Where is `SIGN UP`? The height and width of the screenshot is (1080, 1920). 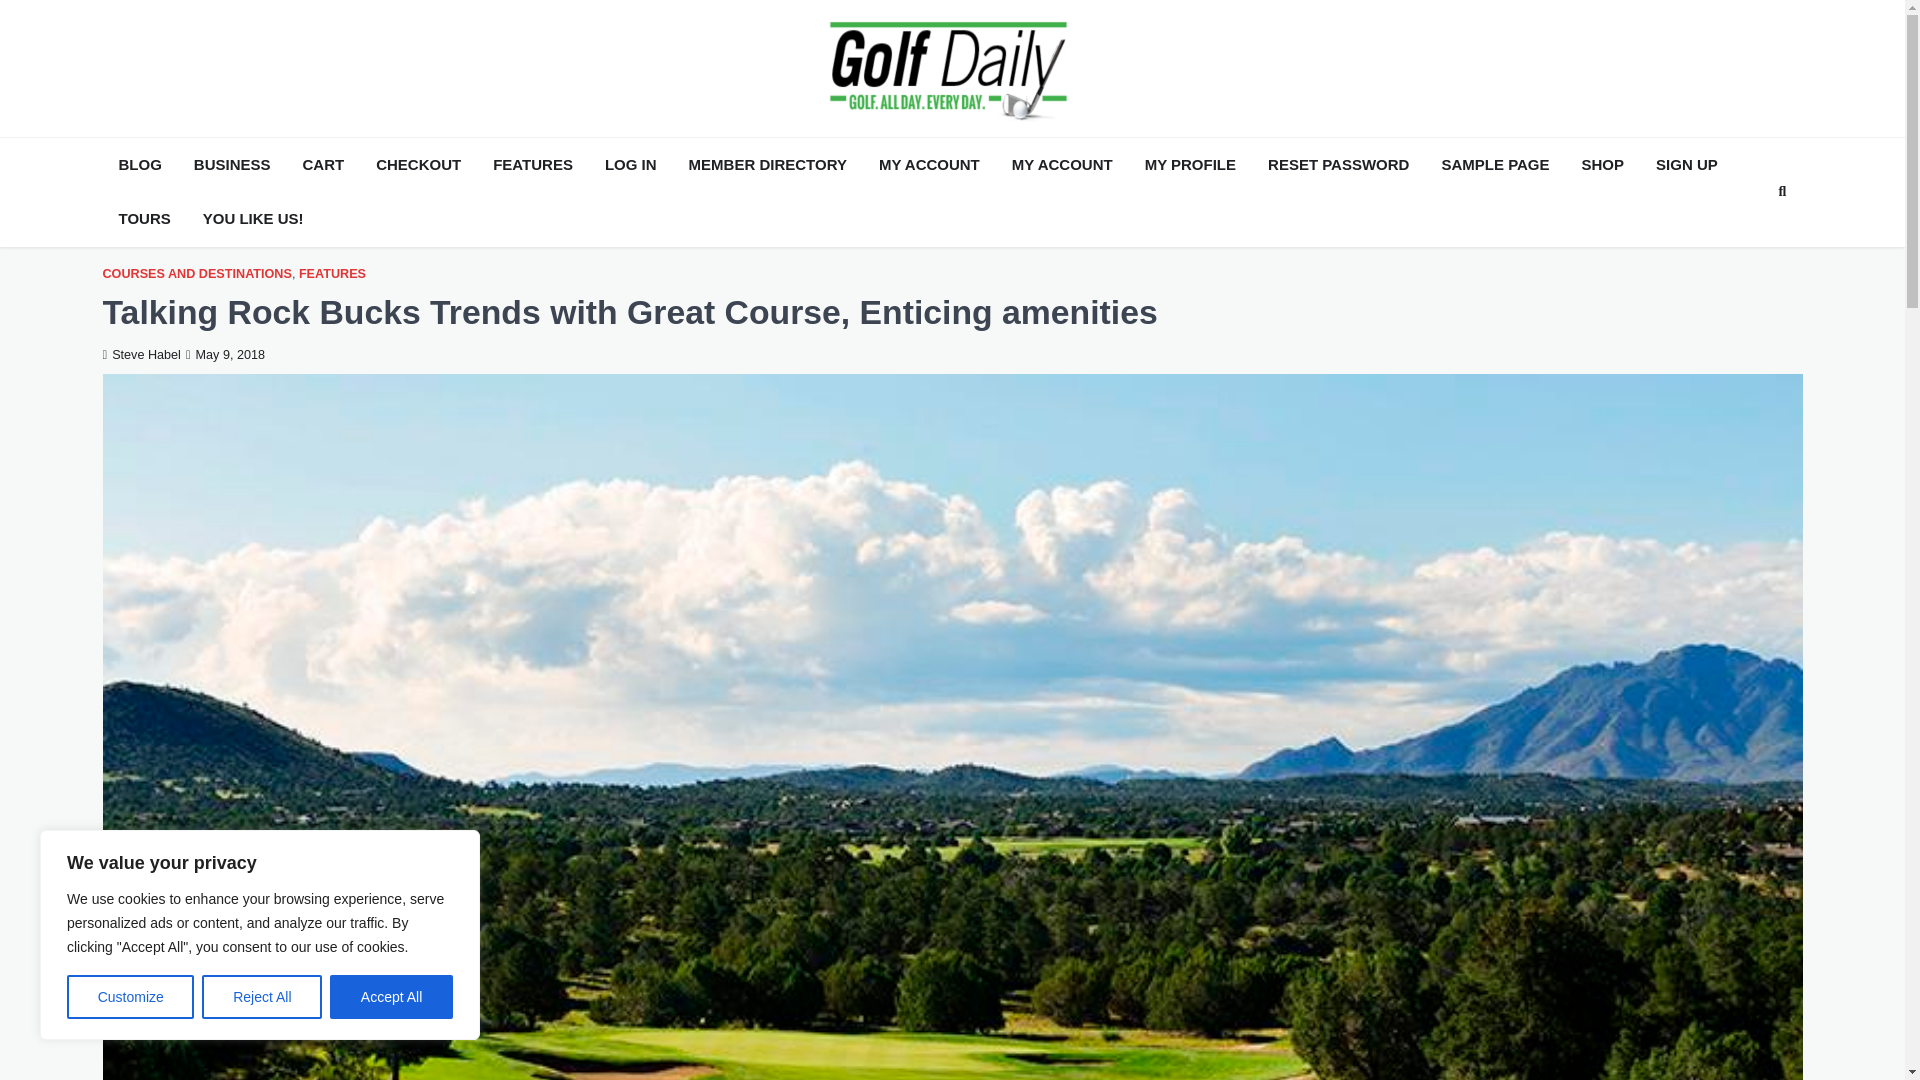
SIGN UP is located at coordinates (1686, 166).